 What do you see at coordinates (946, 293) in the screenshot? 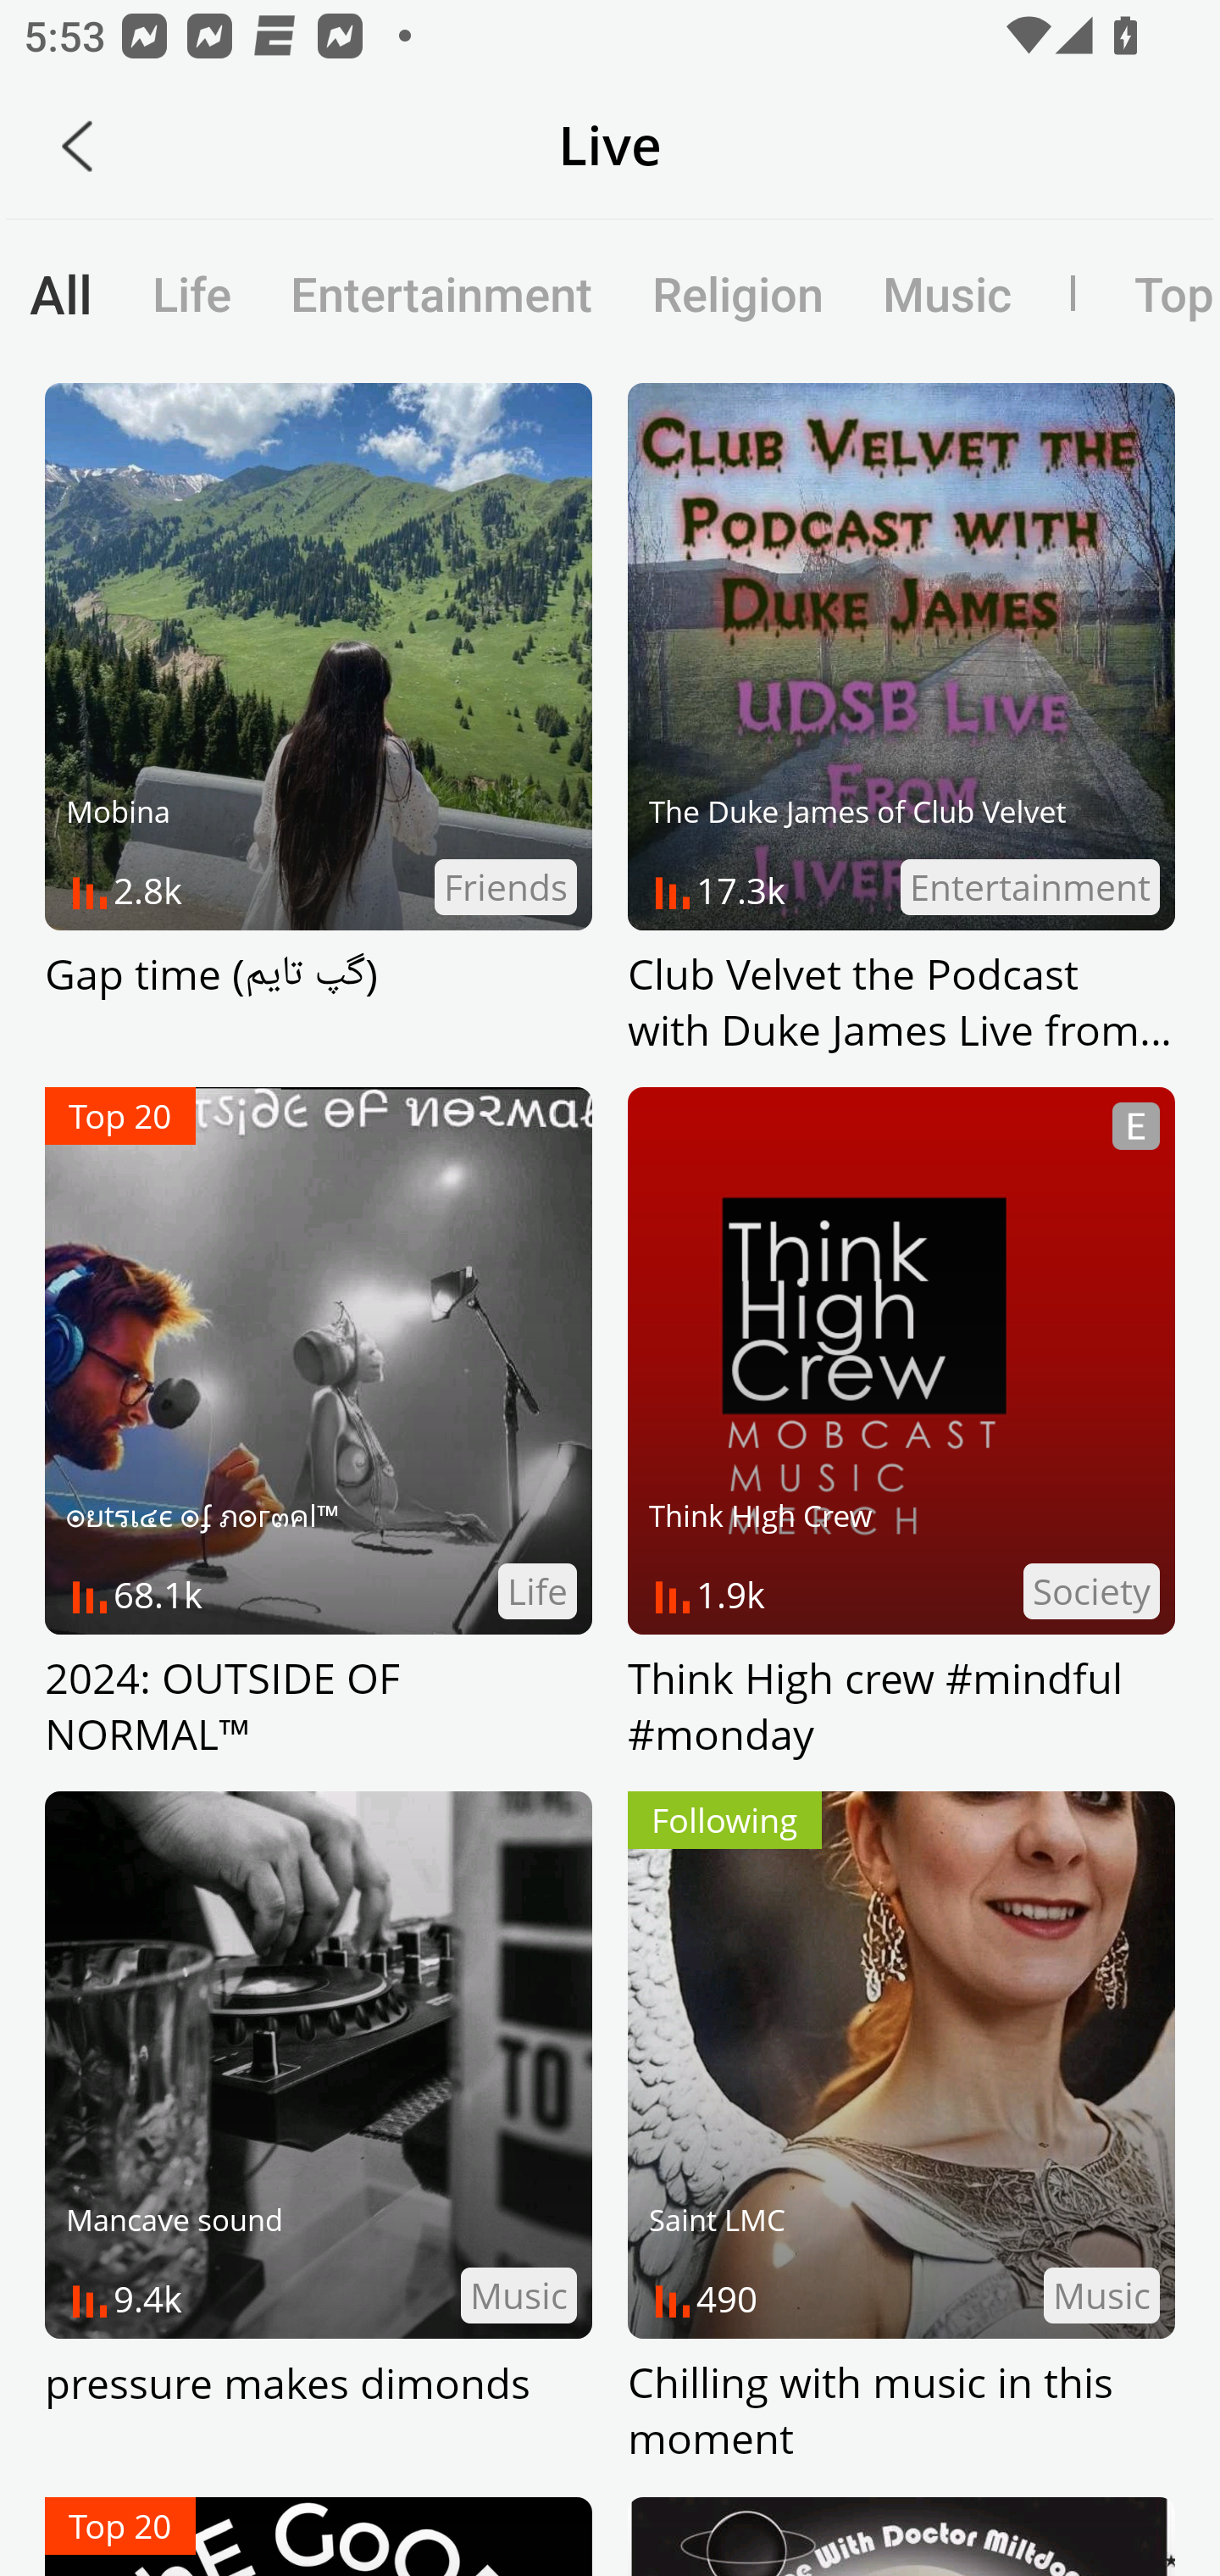
I see `Music` at bounding box center [946, 293].